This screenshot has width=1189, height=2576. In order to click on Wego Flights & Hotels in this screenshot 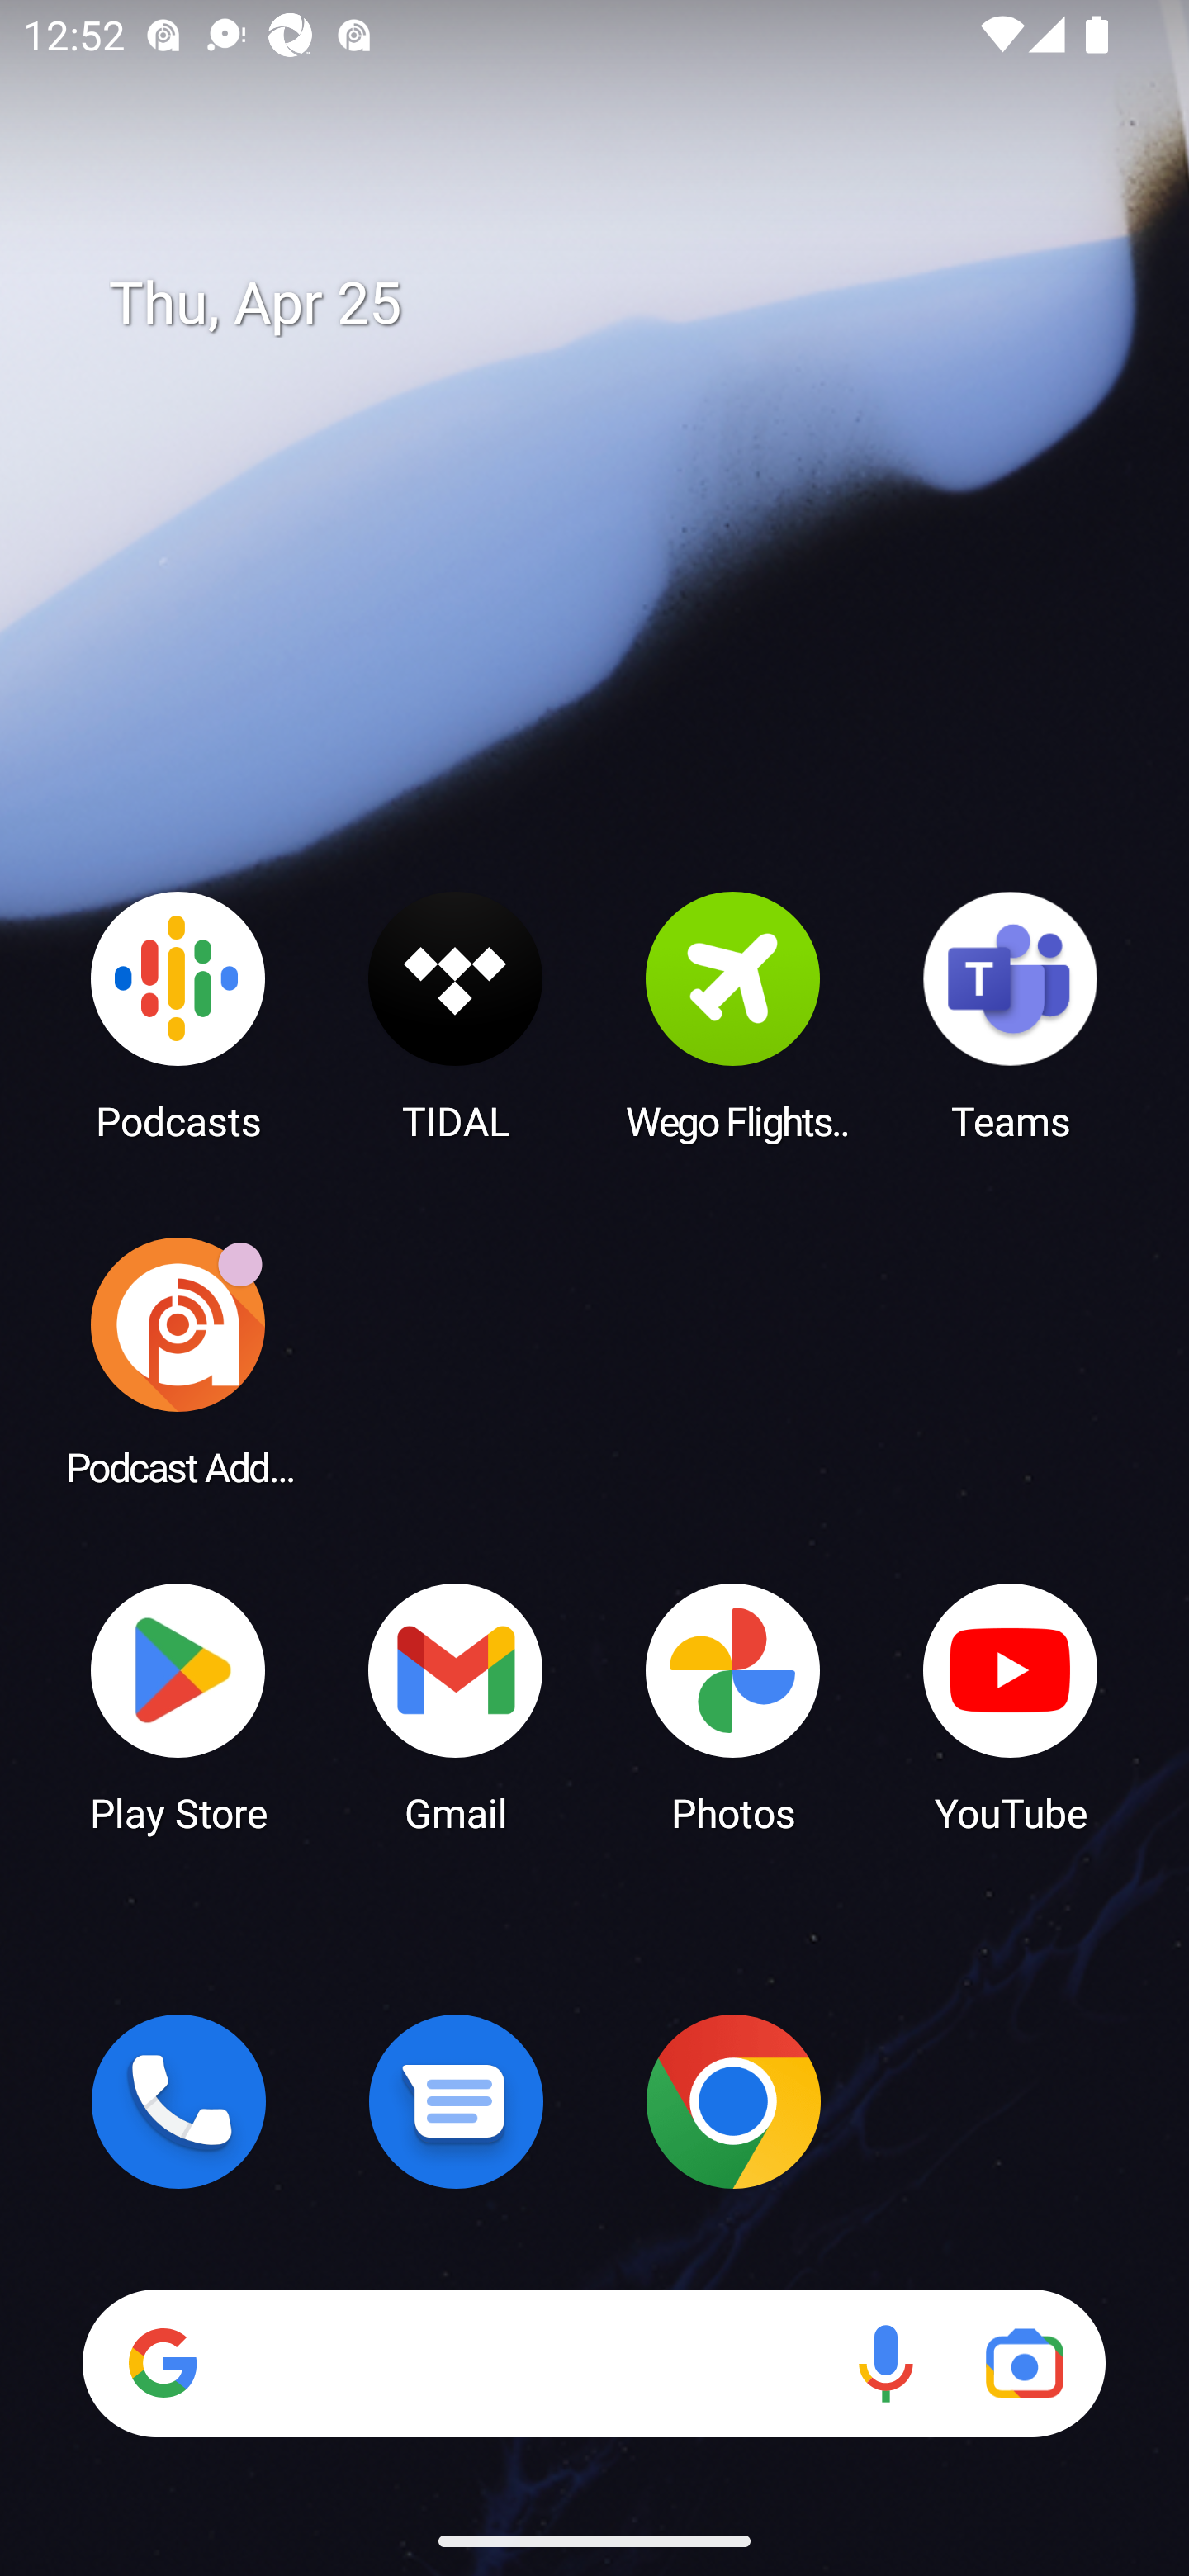, I will do `click(733, 1015)`.